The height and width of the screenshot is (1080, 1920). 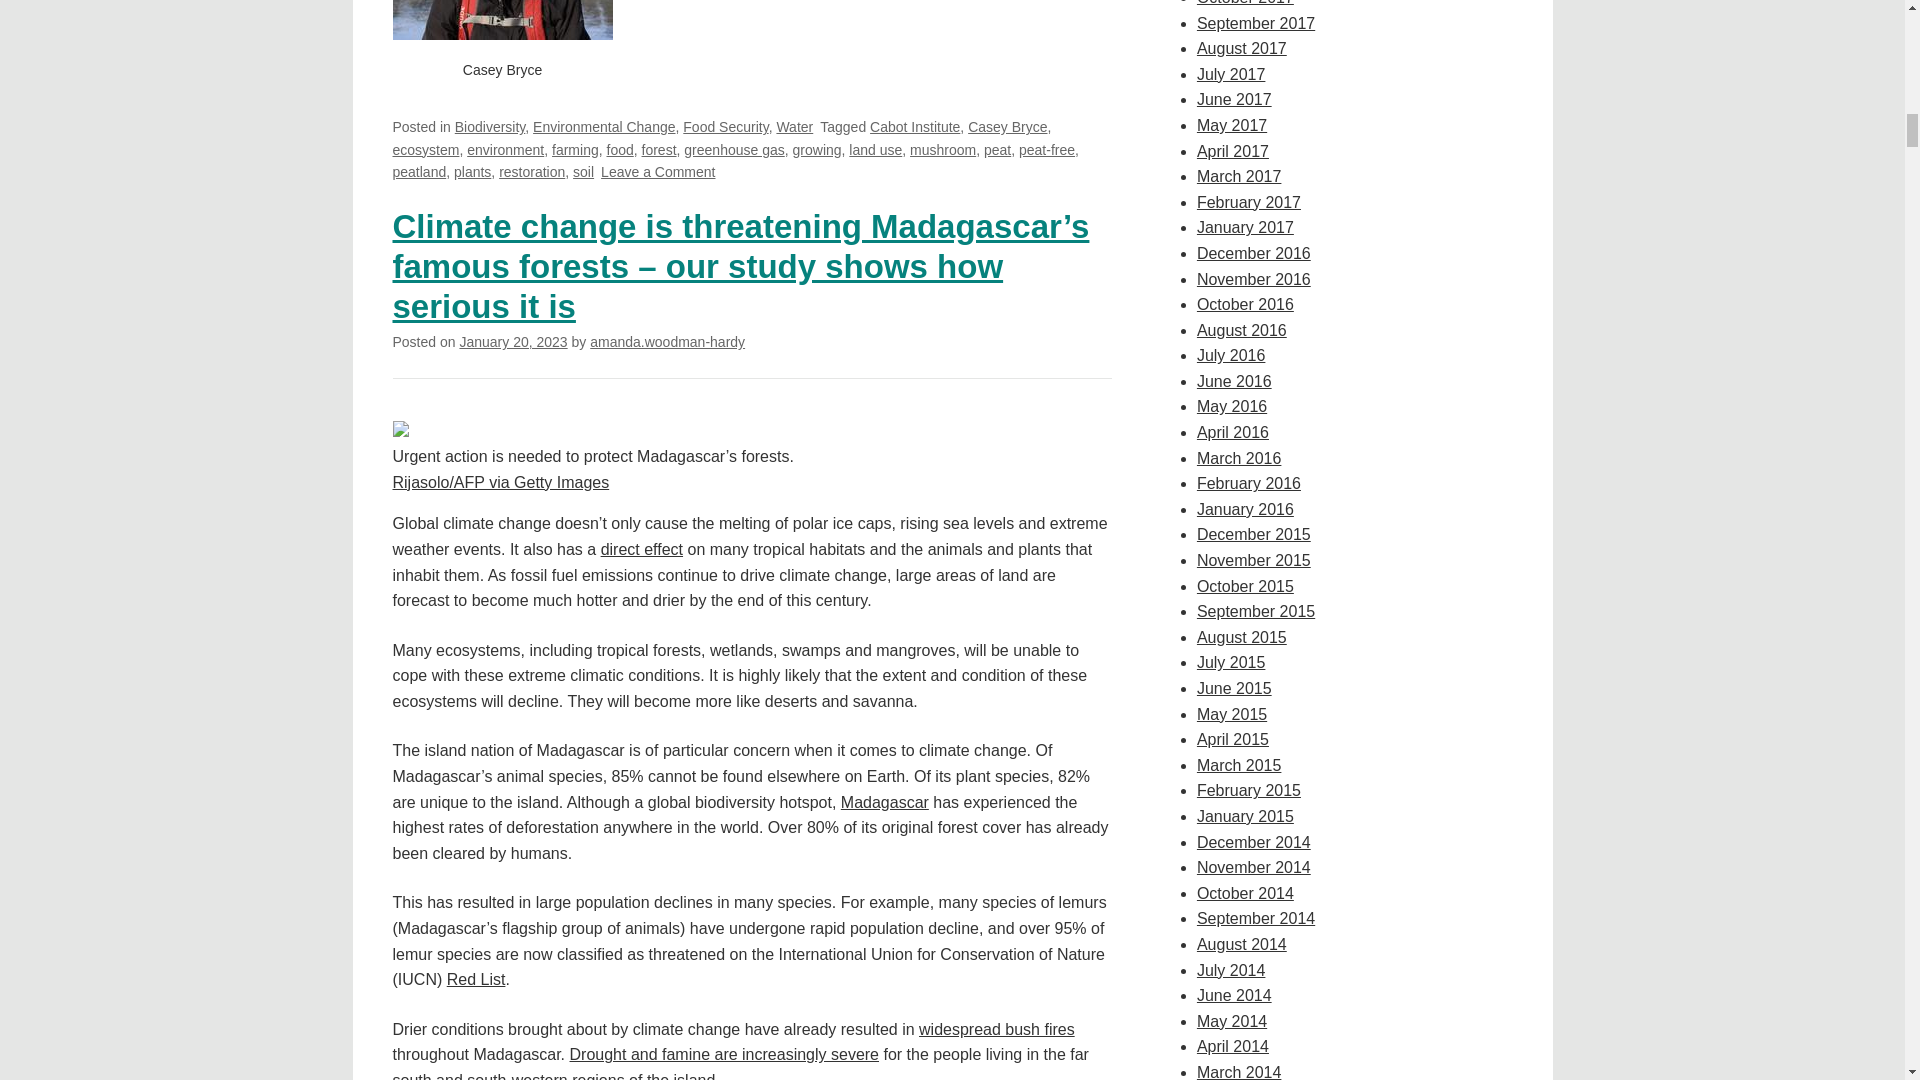 I want to click on Biodiversity, so click(x=490, y=126).